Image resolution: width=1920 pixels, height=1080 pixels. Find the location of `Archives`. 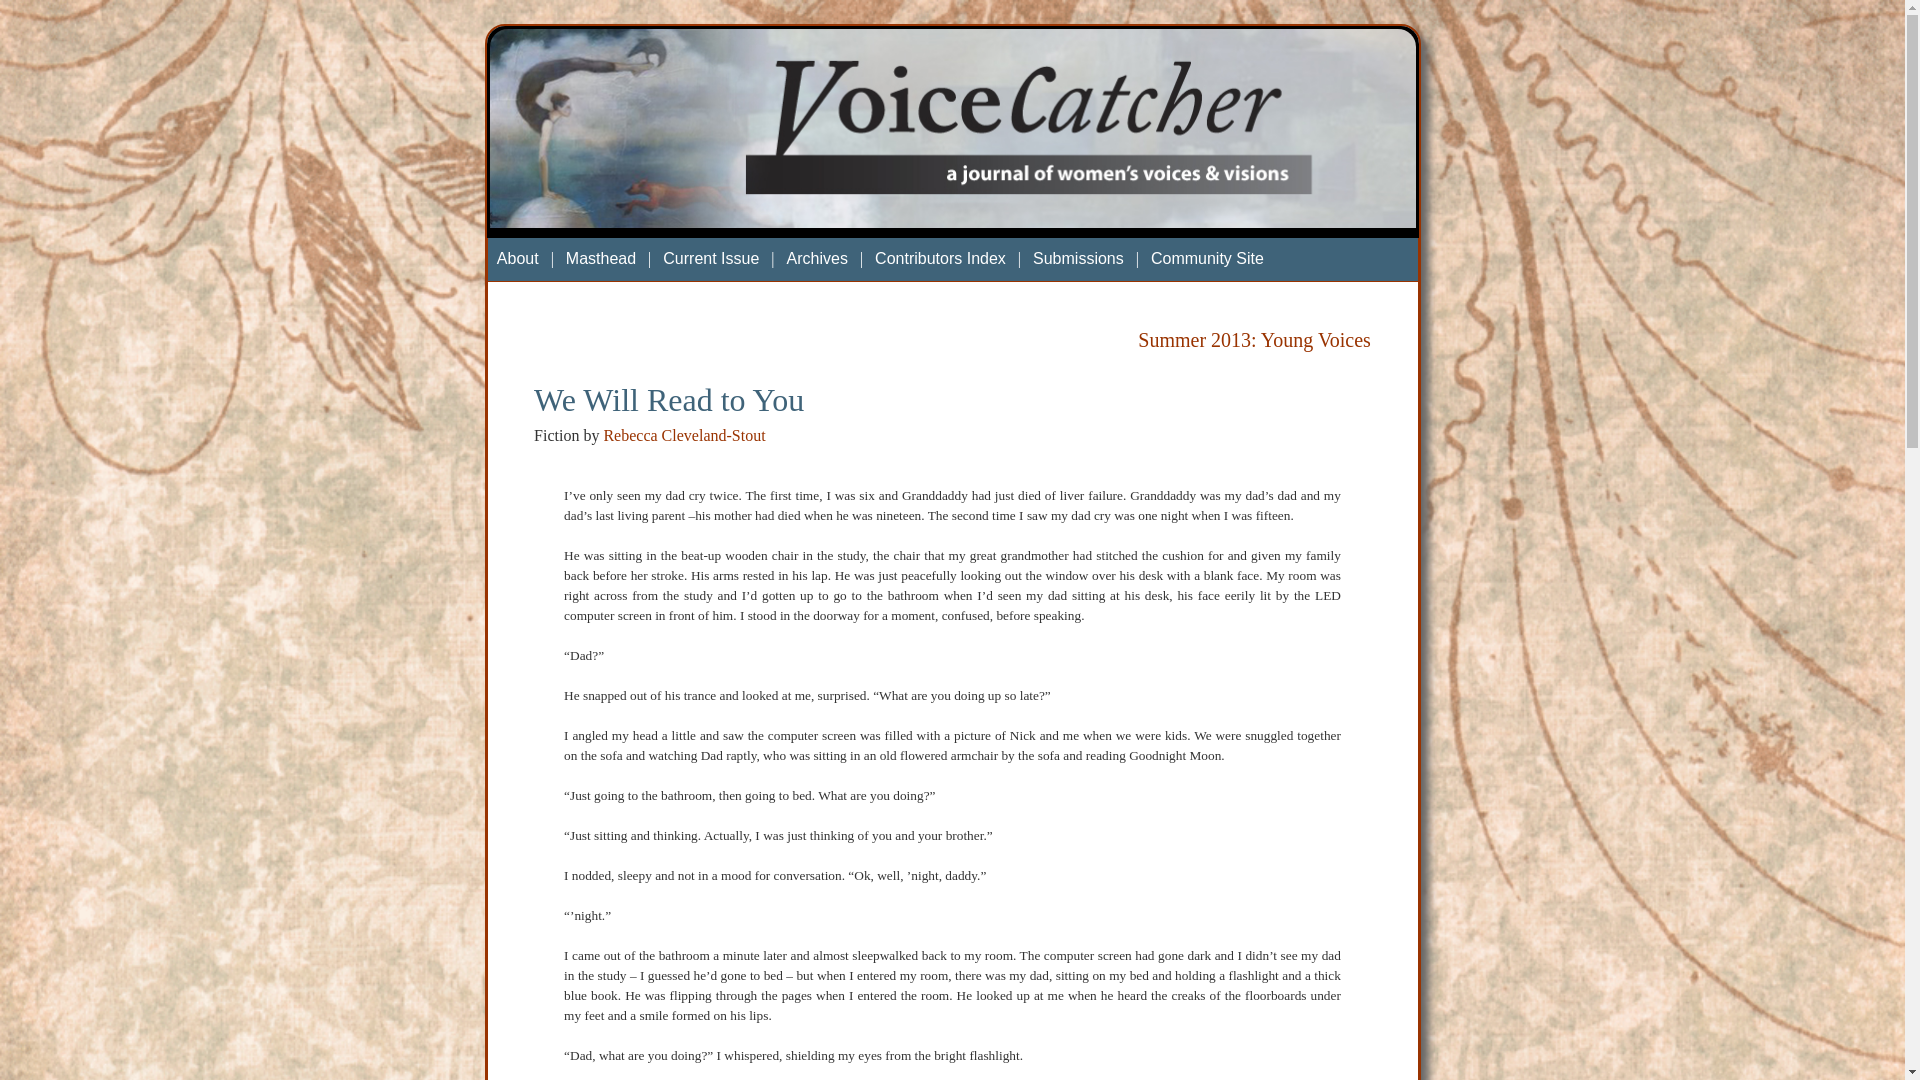

Archives is located at coordinates (818, 258).